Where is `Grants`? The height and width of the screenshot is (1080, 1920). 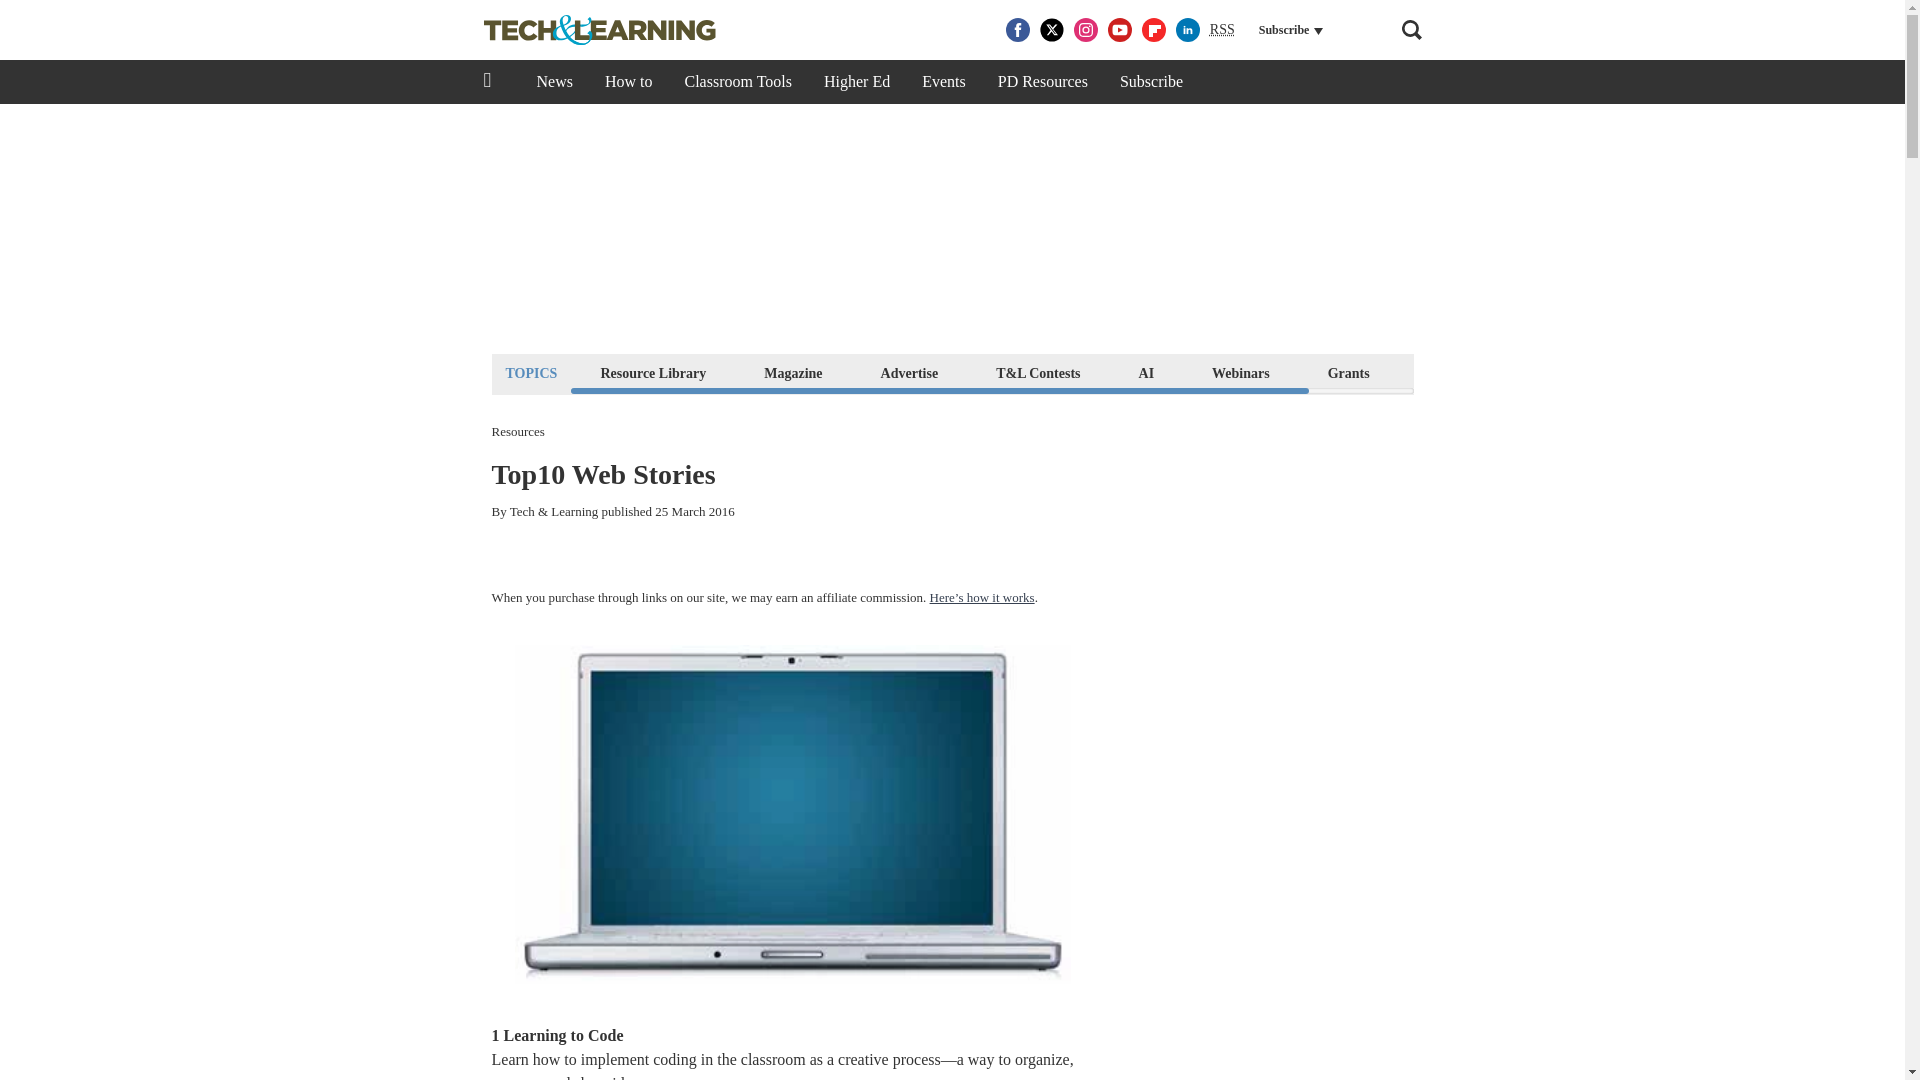 Grants is located at coordinates (1348, 372).